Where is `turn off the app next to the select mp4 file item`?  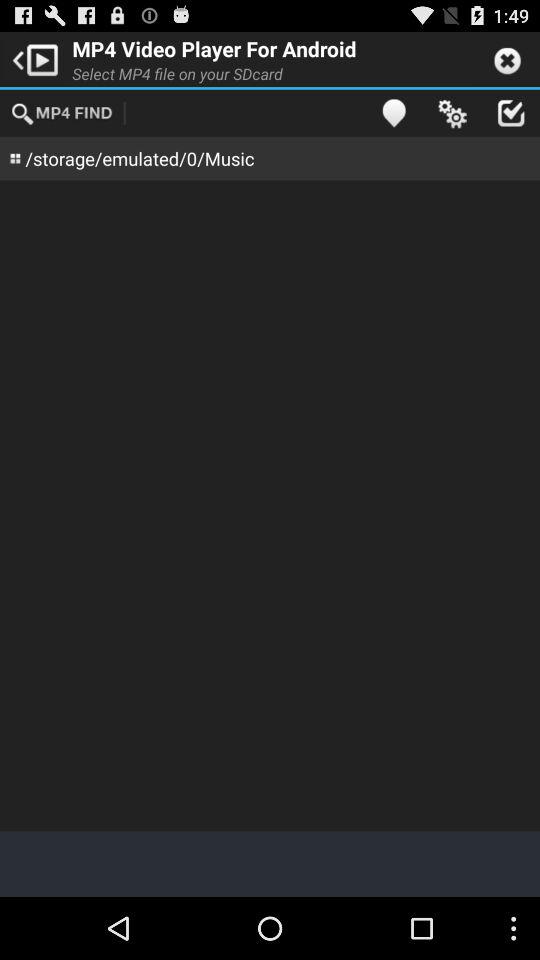 turn off the app next to the select mp4 file item is located at coordinates (394, 112).